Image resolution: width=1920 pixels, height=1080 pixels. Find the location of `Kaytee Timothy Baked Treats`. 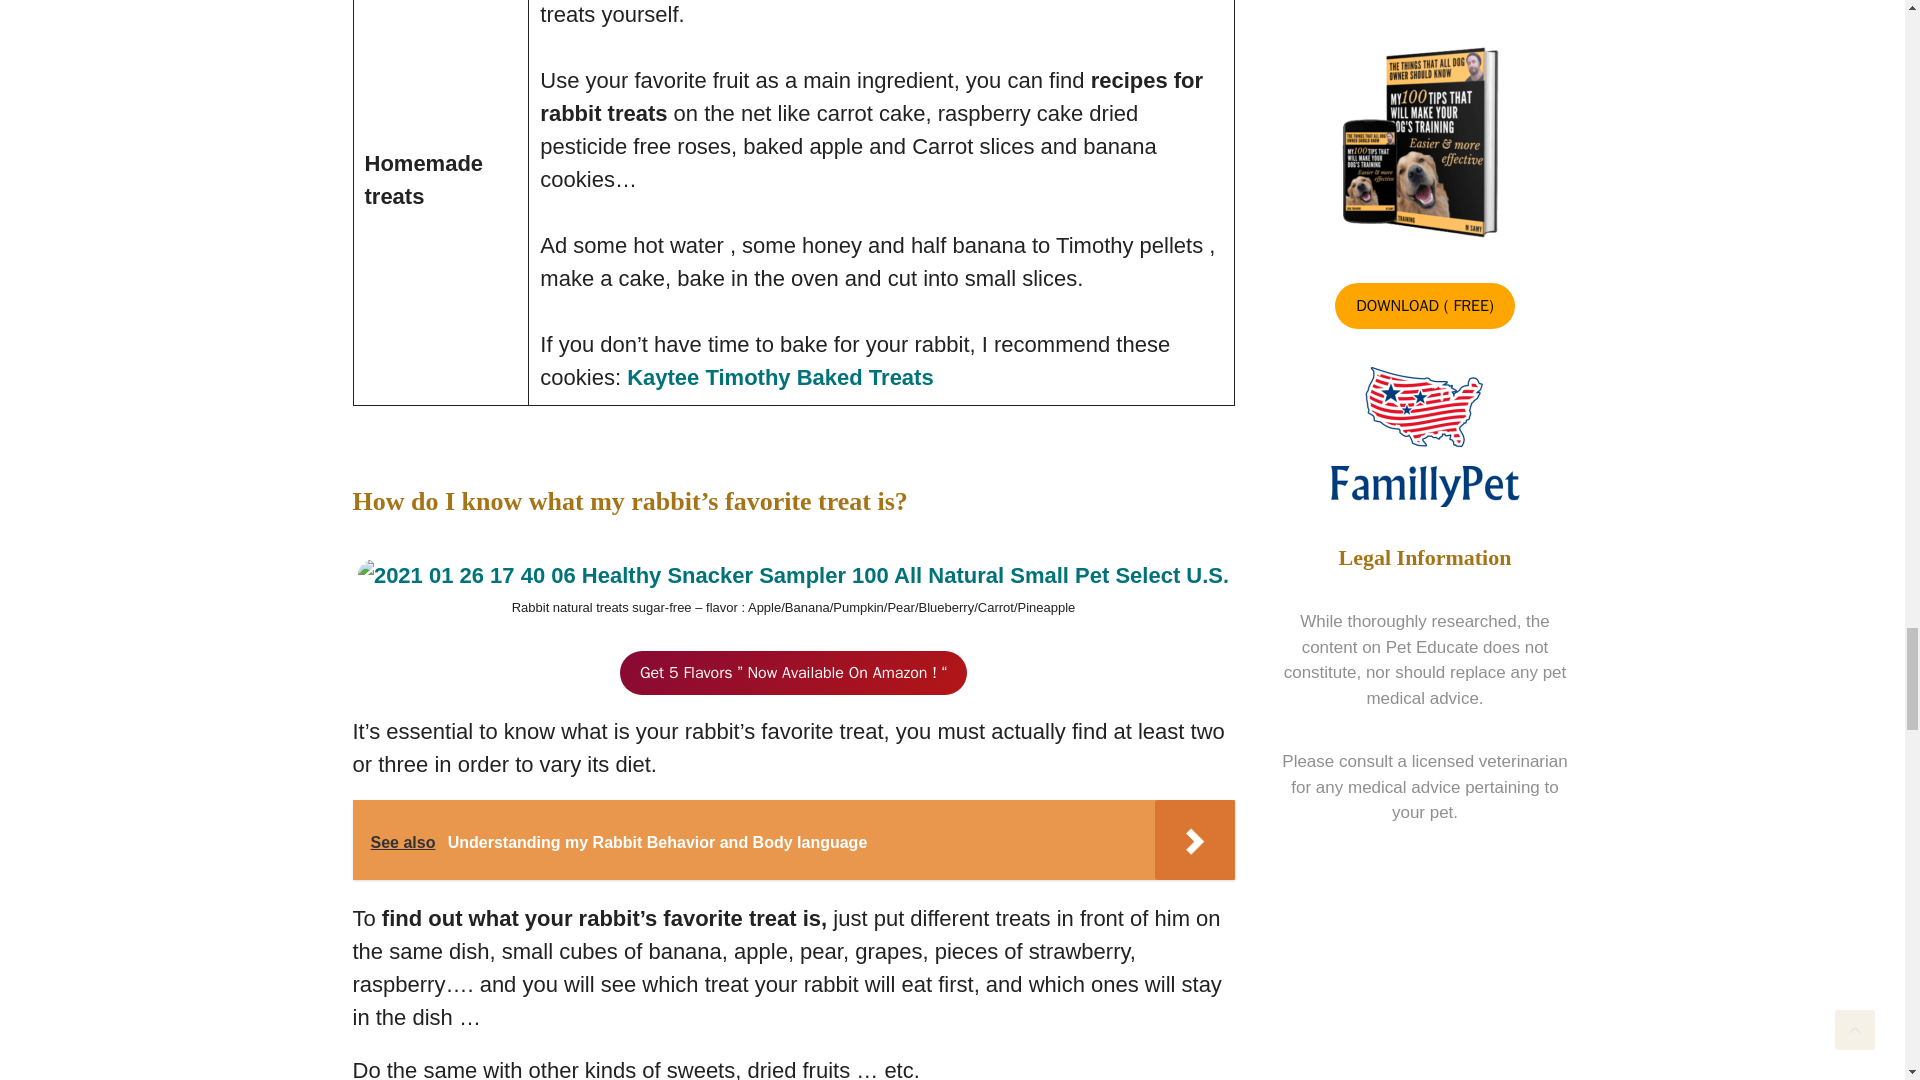

Kaytee Timothy Baked Treats is located at coordinates (776, 377).